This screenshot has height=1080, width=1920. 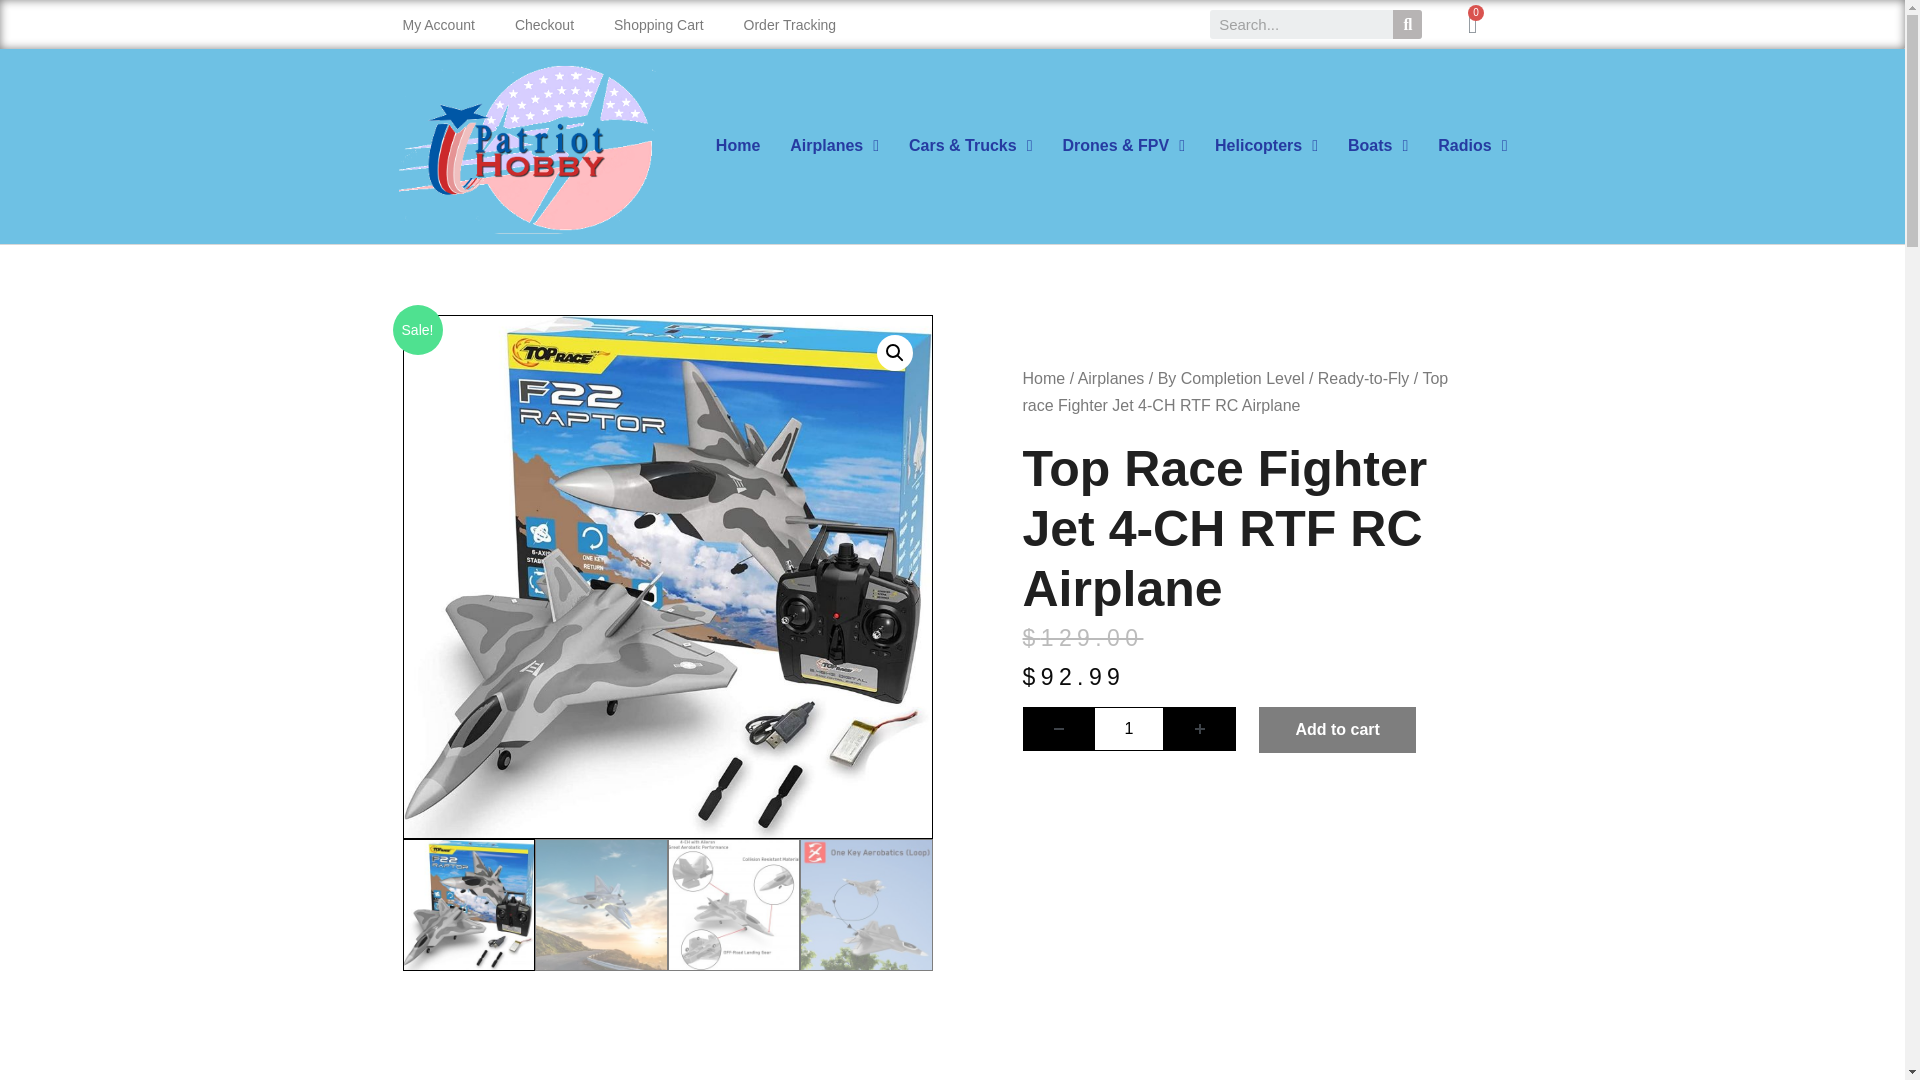 What do you see at coordinates (658, 24) in the screenshot?
I see `Shopping Cart` at bounding box center [658, 24].